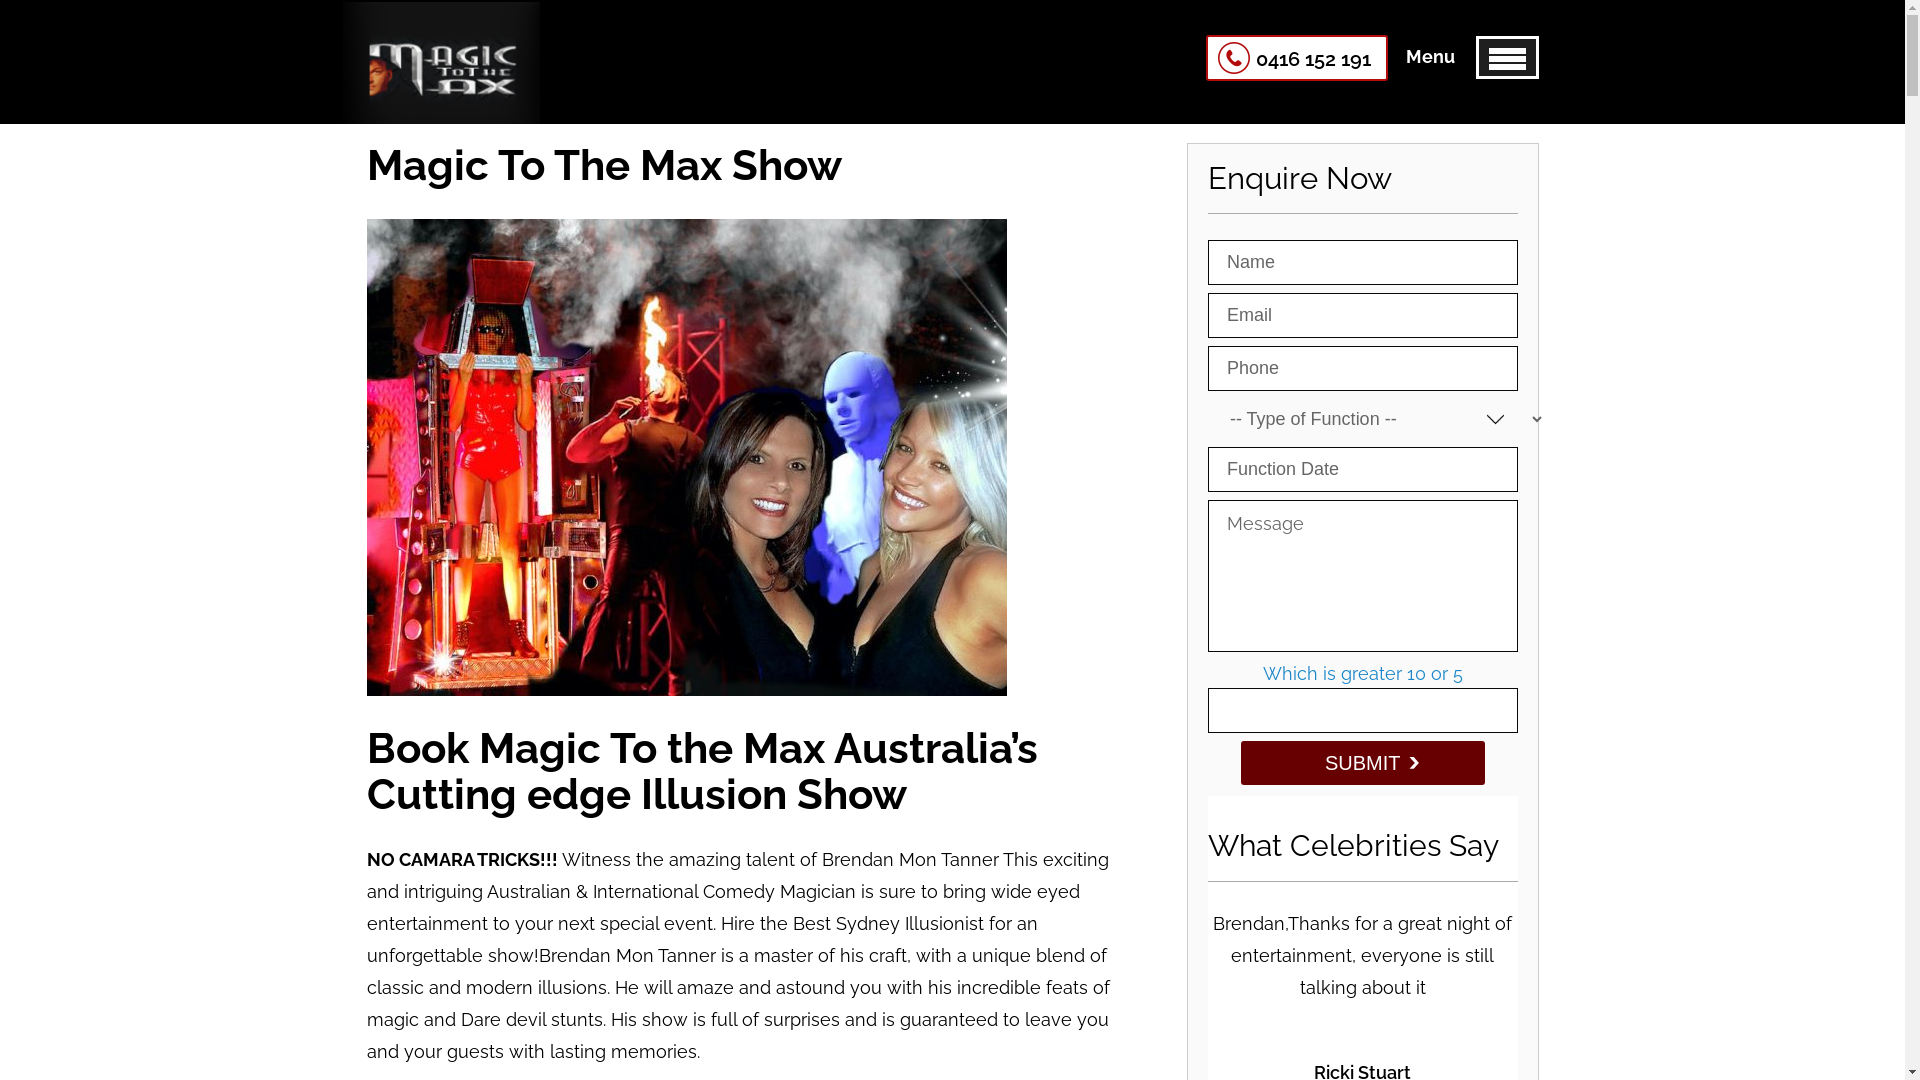 The height and width of the screenshot is (1080, 1920). I want to click on Magician Sydney, so click(440, 100).